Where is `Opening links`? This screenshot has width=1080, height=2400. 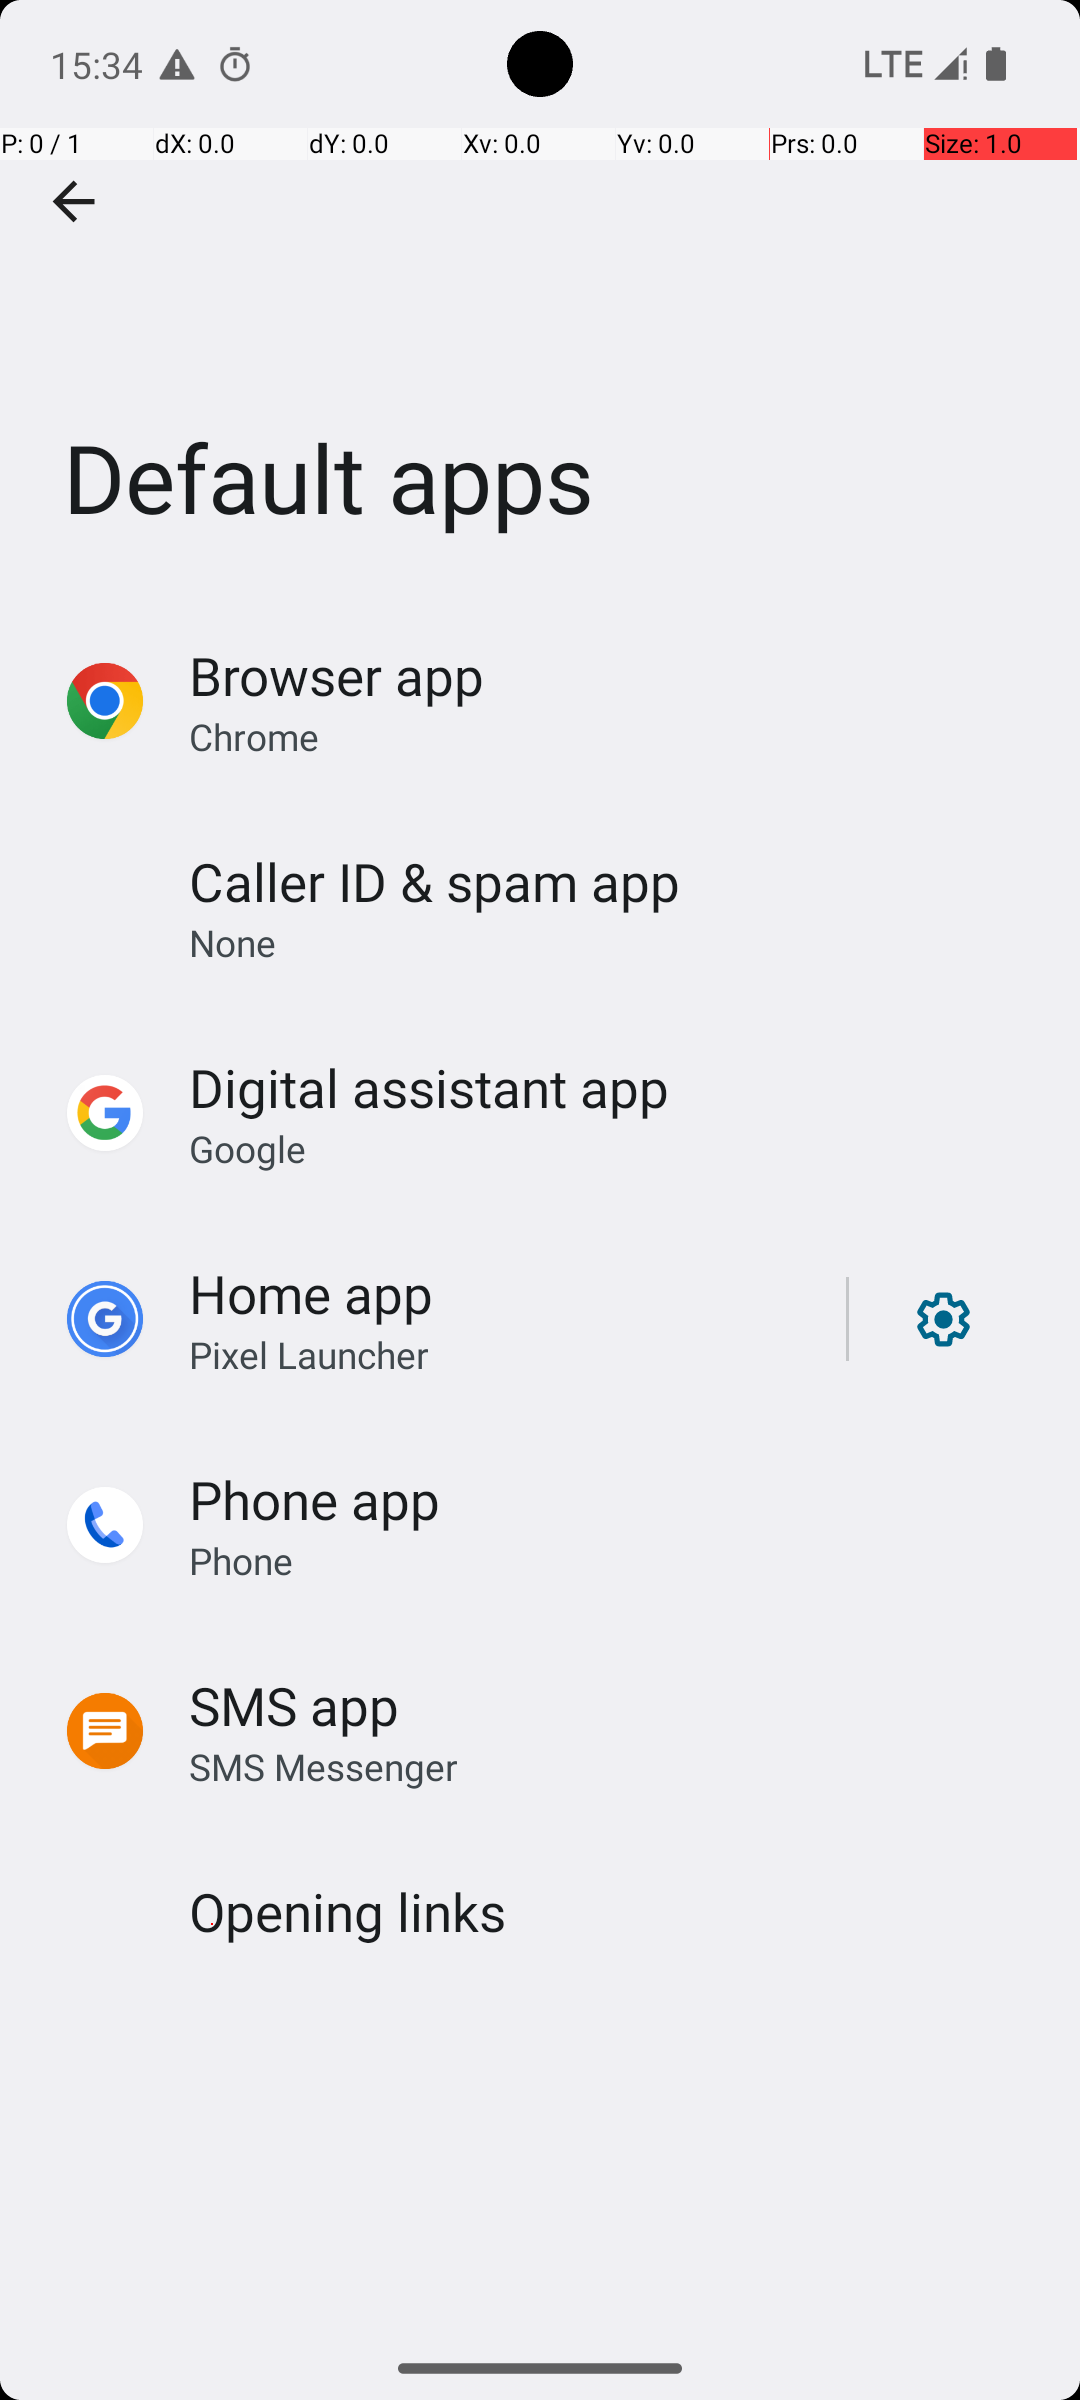 Opening links is located at coordinates (348, 1912).